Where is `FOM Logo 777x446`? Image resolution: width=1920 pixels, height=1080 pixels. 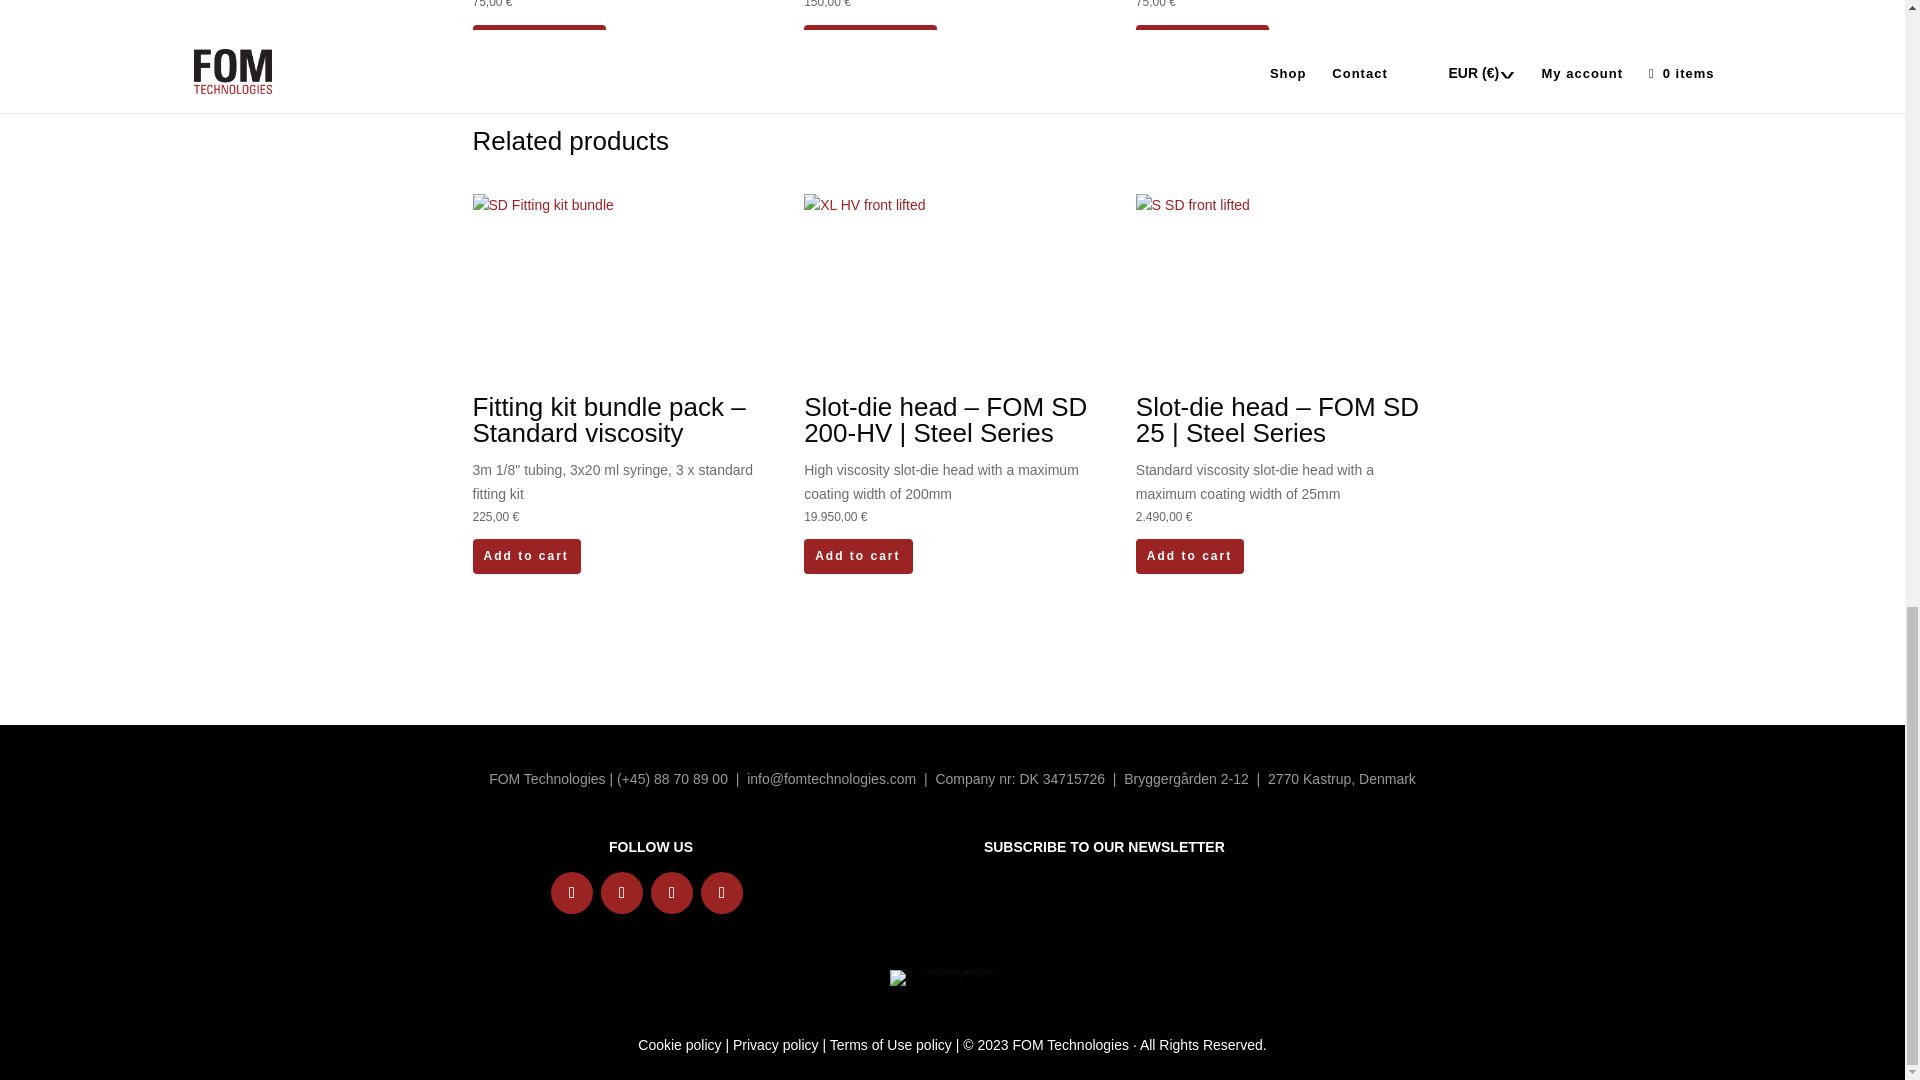 FOM Logo 777x446 is located at coordinates (952, 978).